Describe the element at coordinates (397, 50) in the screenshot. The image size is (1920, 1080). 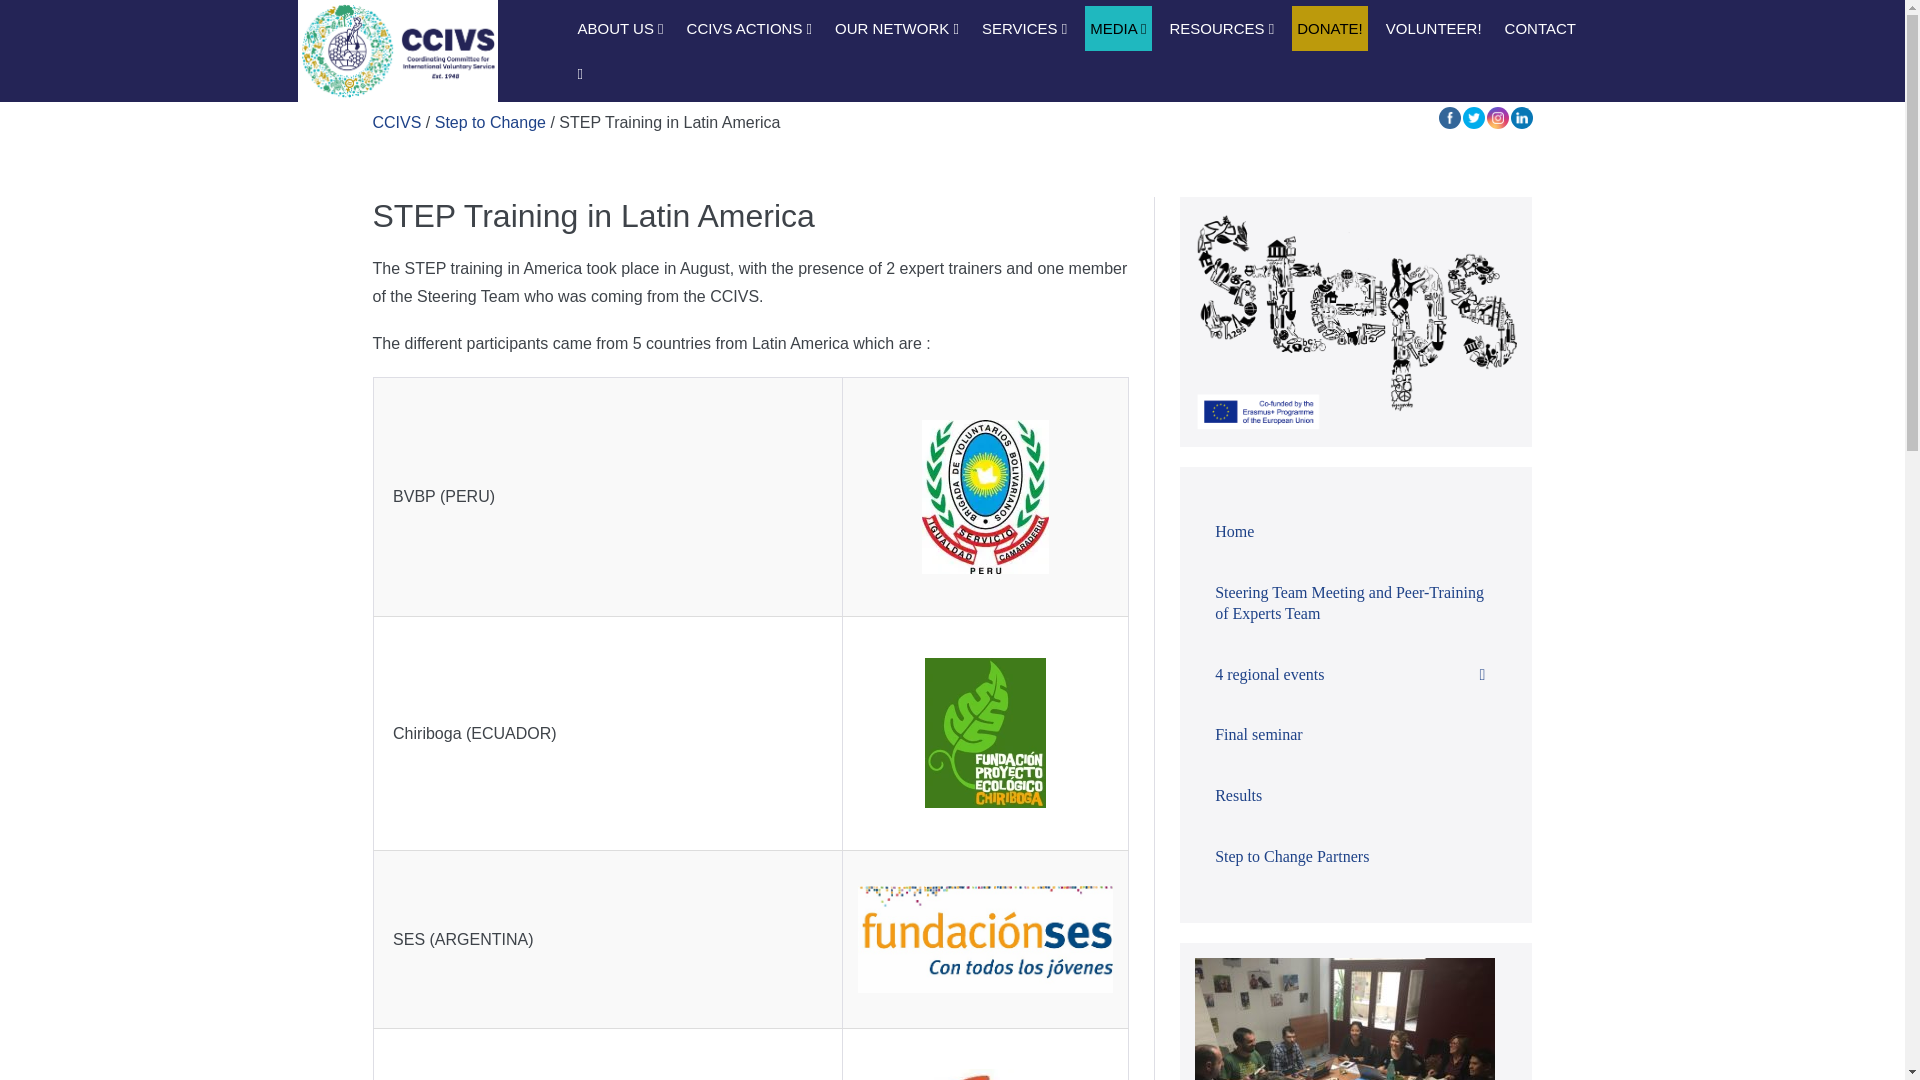
I see `CCIVS` at that location.